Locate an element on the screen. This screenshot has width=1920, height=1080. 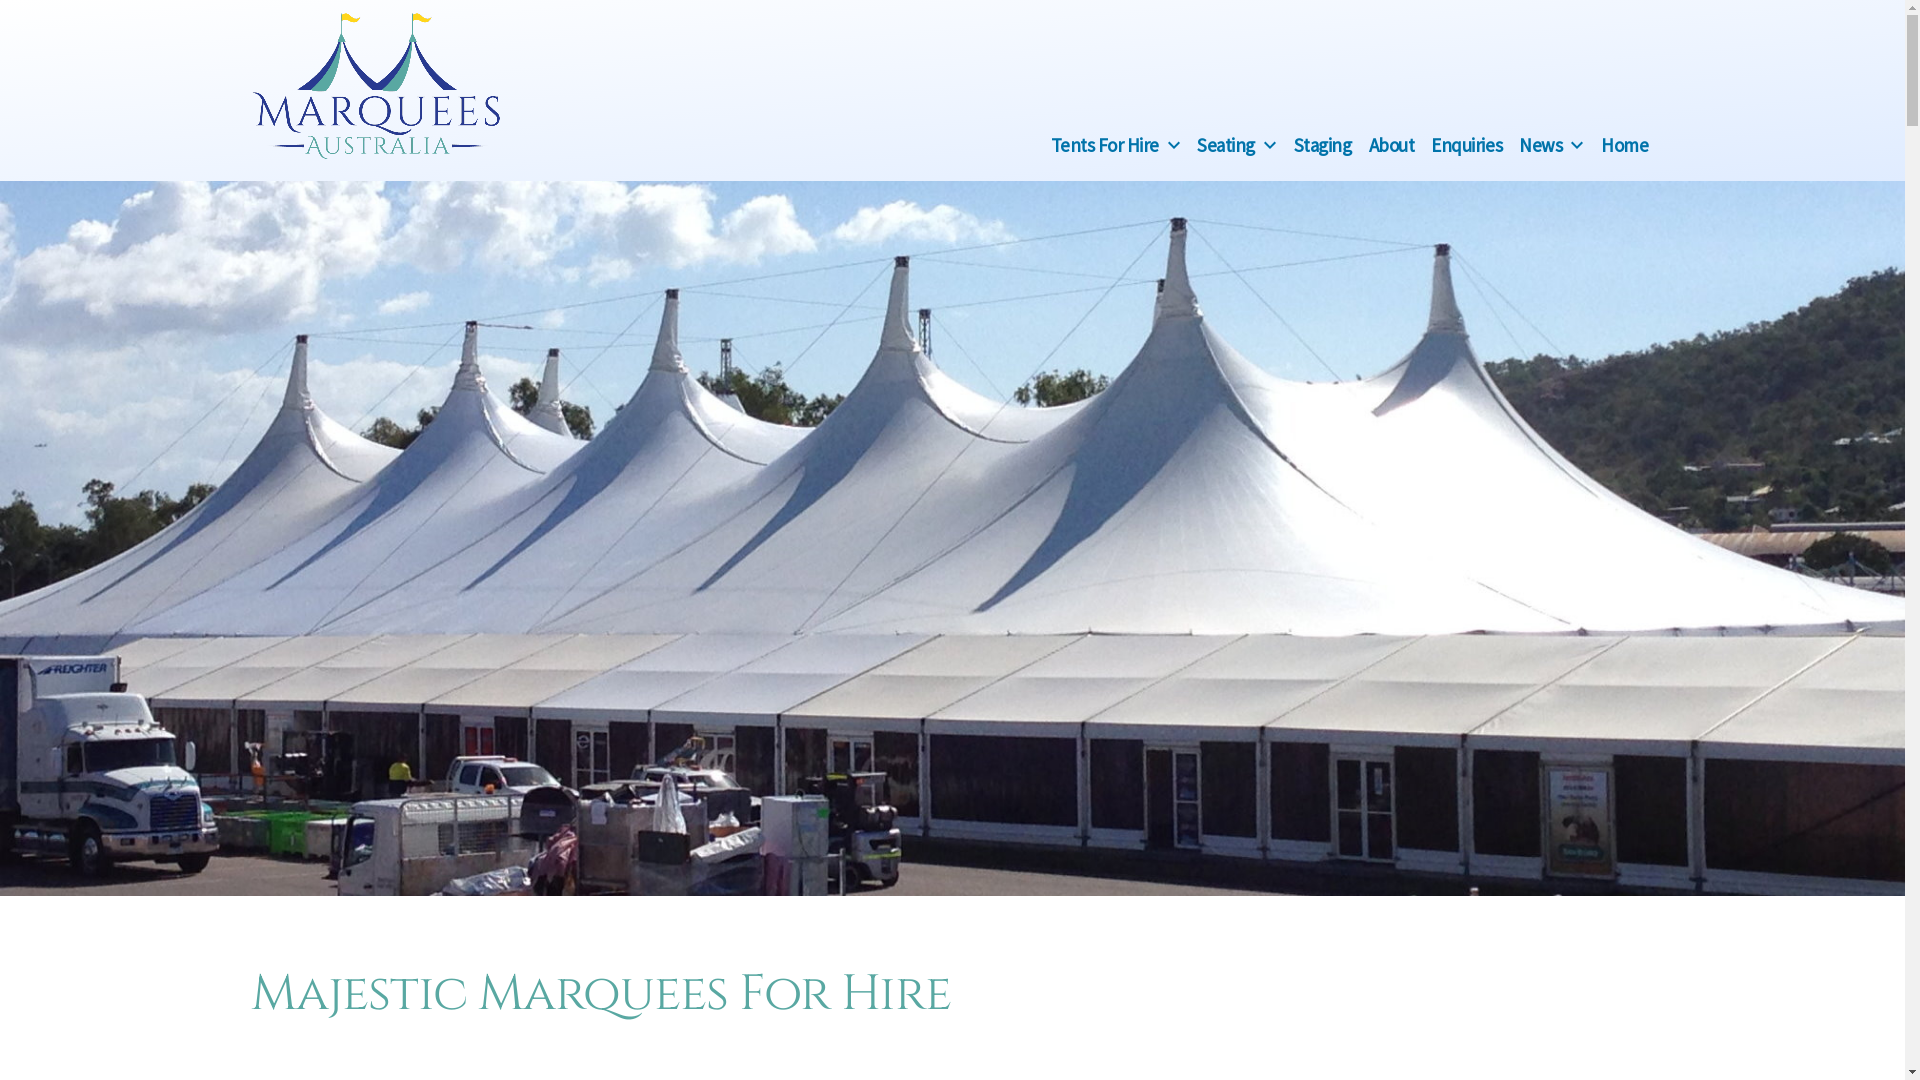
About is located at coordinates (1392, 144).